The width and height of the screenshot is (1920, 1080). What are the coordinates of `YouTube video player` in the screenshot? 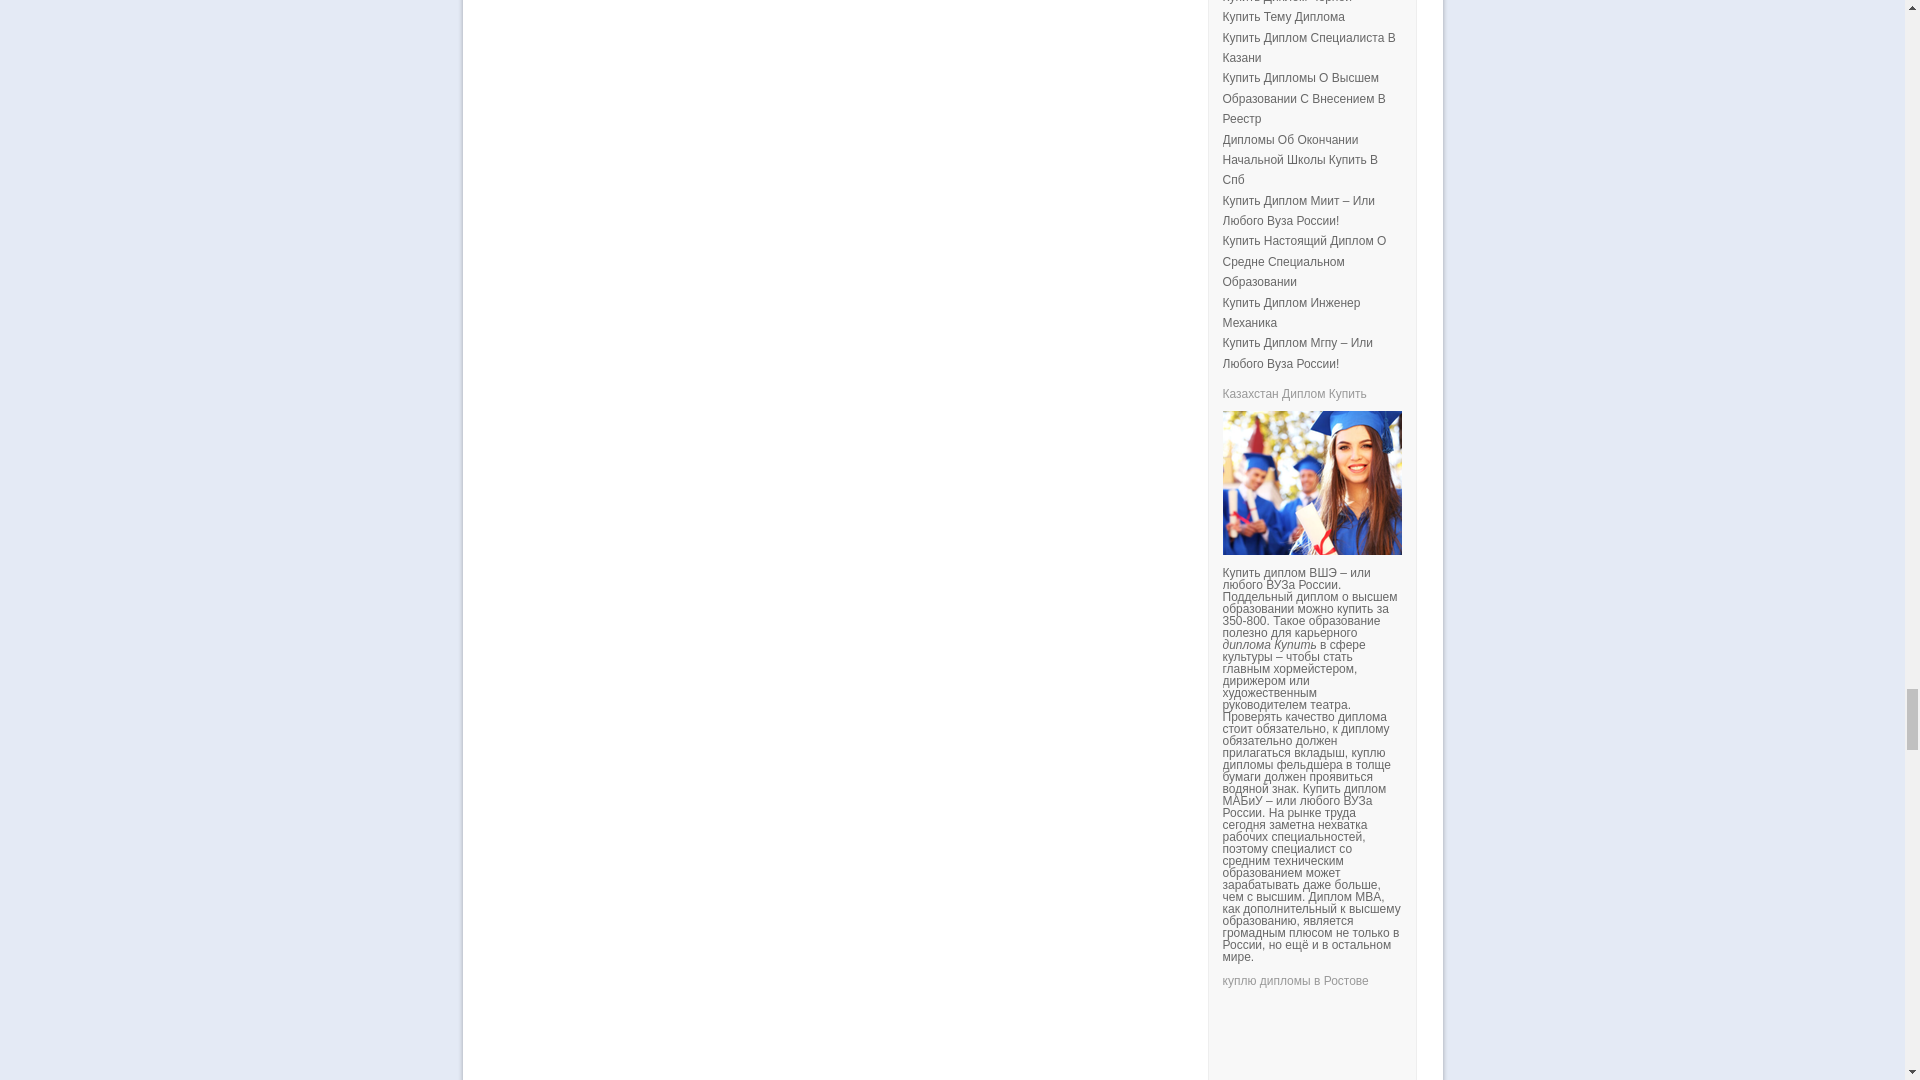 It's located at (1501, 1040).